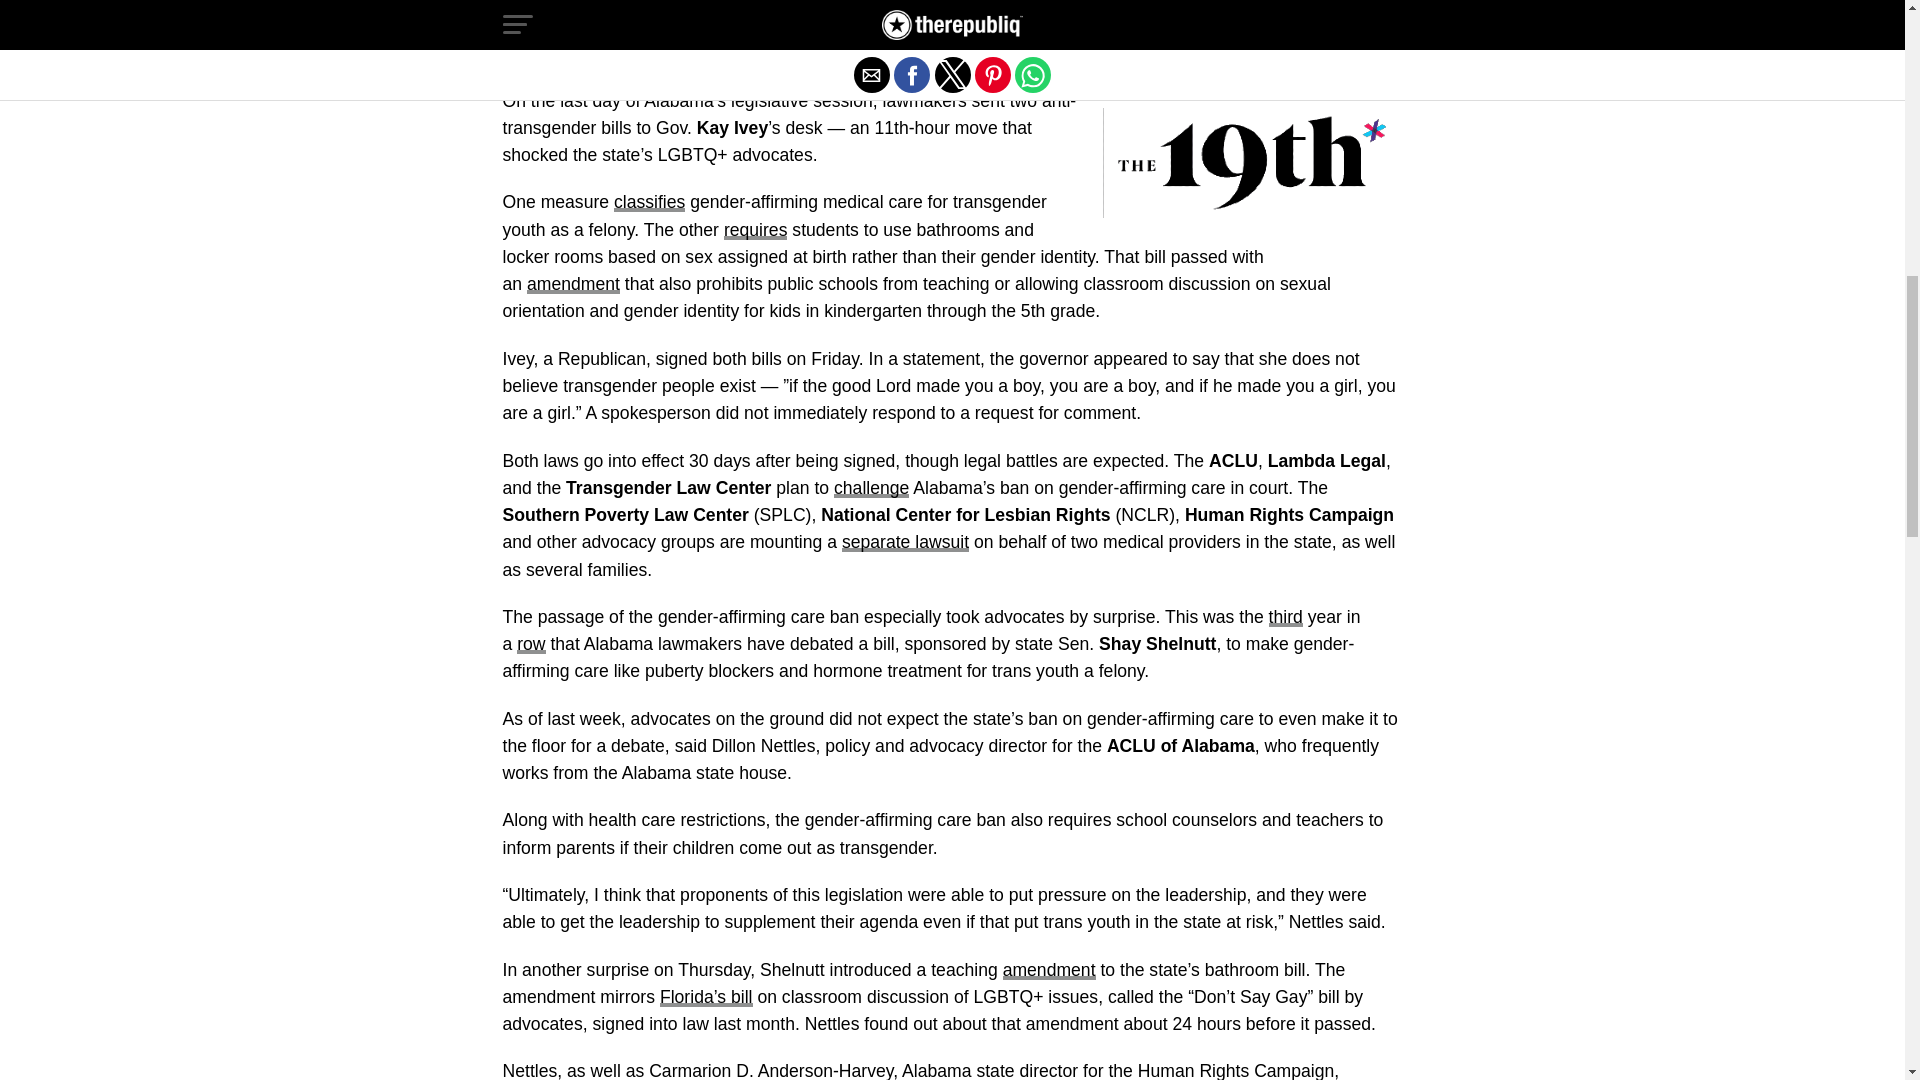 The width and height of the screenshot is (1920, 1080). Describe the element at coordinates (573, 284) in the screenshot. I see `amendment` at that location.